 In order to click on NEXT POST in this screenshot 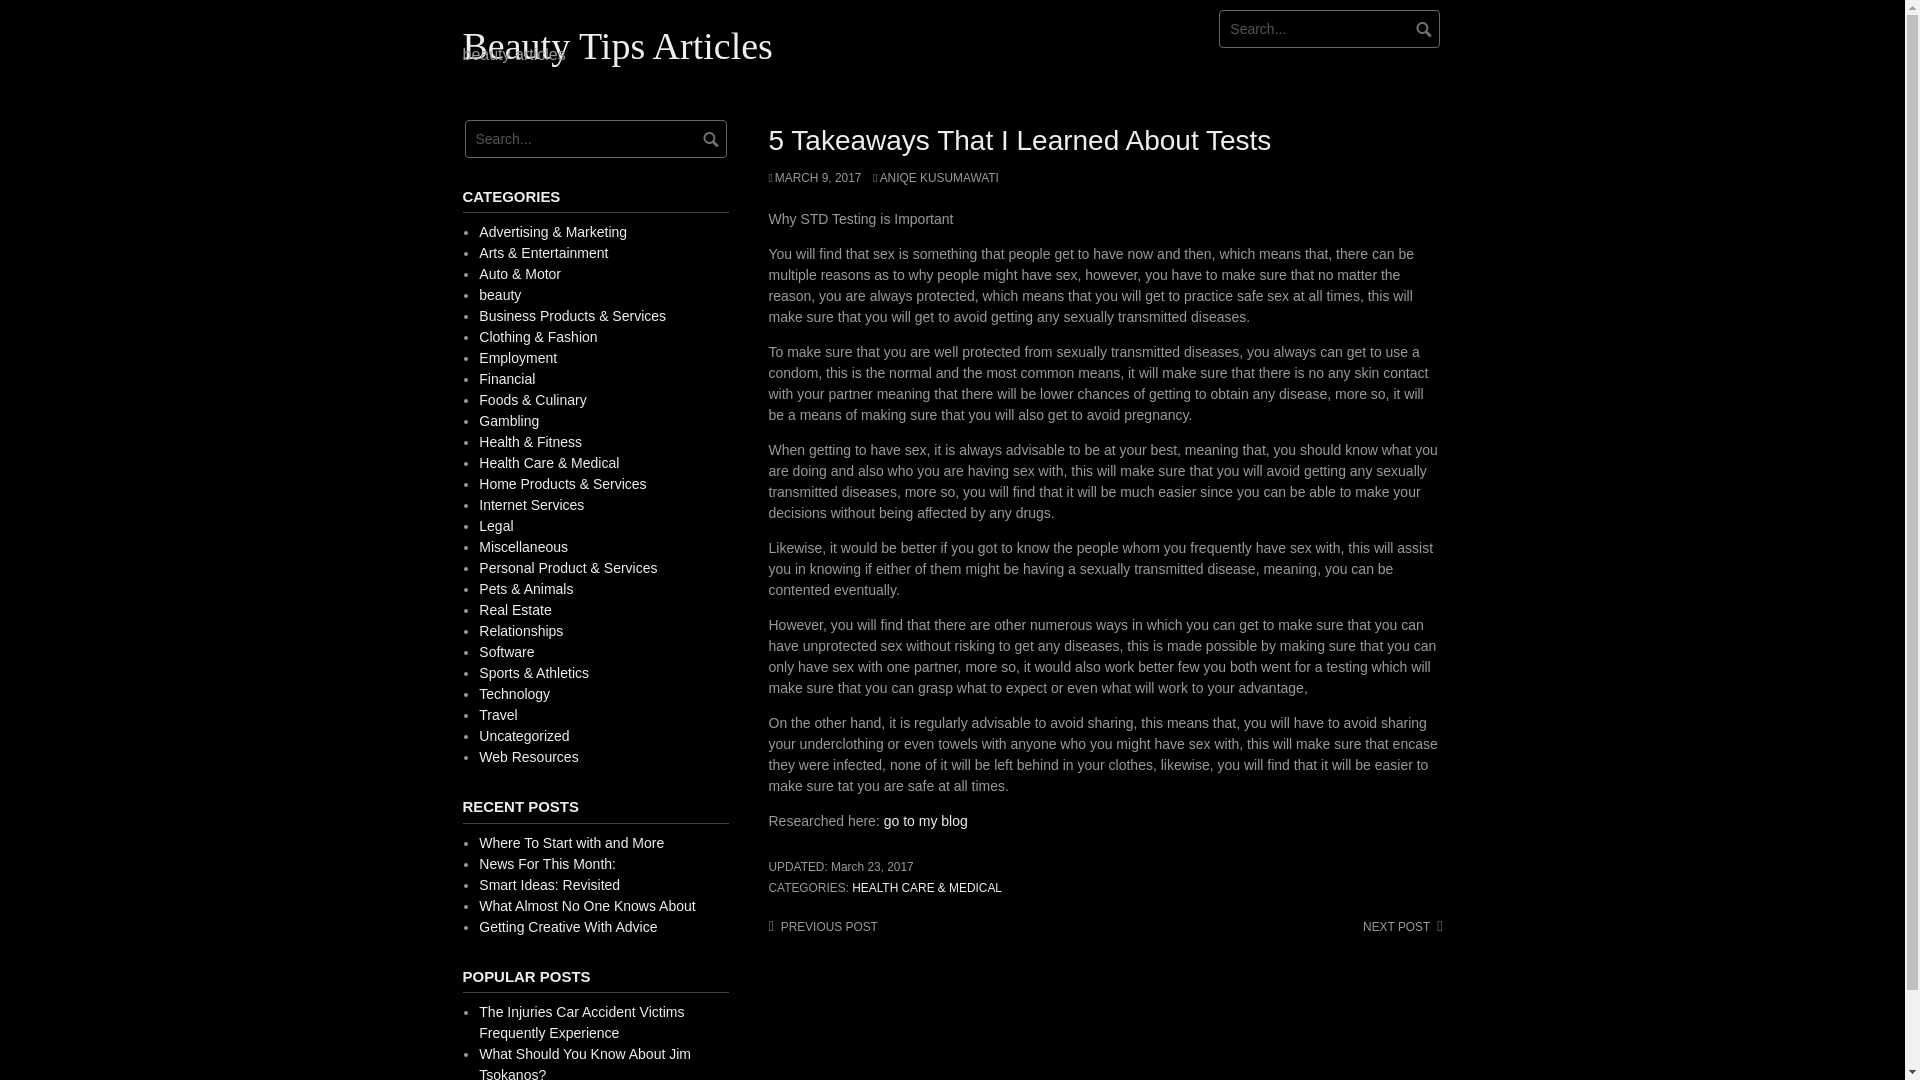, I will do `click(1402, 927)`.